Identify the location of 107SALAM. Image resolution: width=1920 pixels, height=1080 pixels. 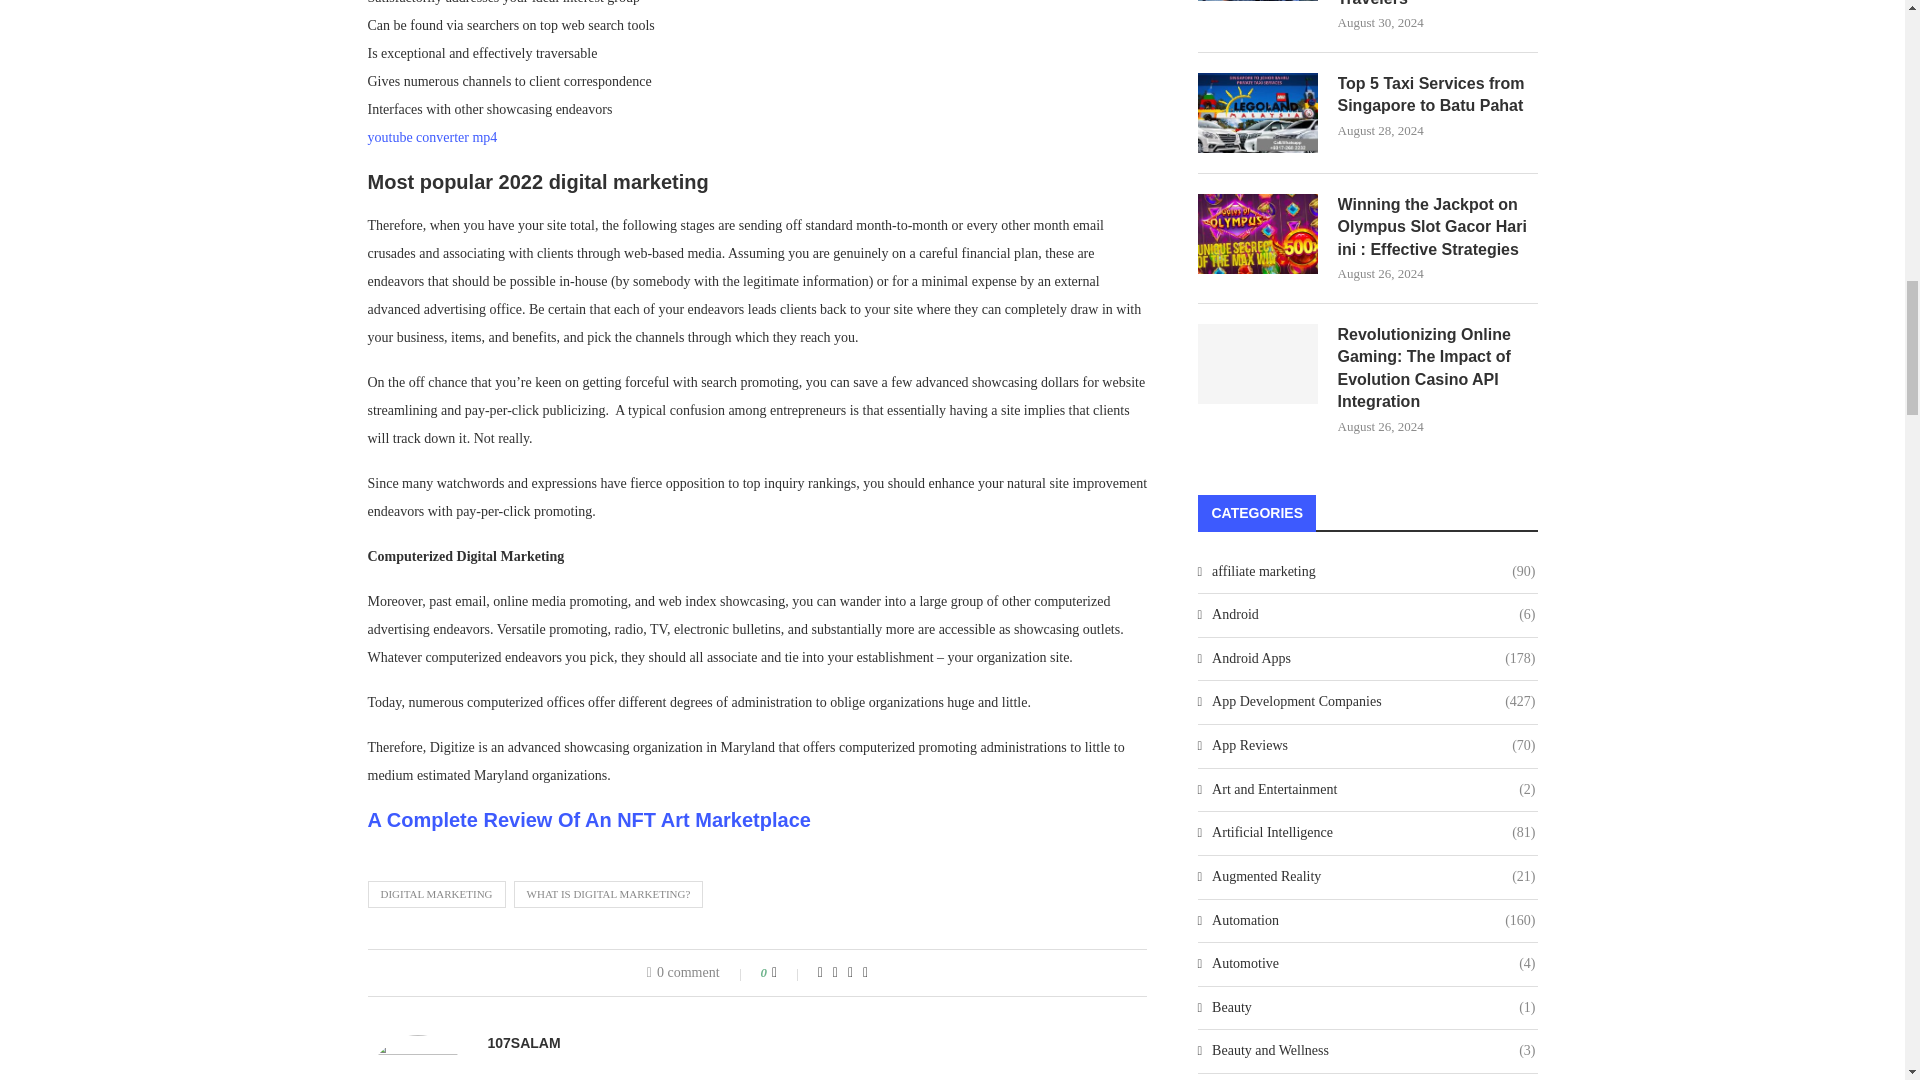
(524, 1042).